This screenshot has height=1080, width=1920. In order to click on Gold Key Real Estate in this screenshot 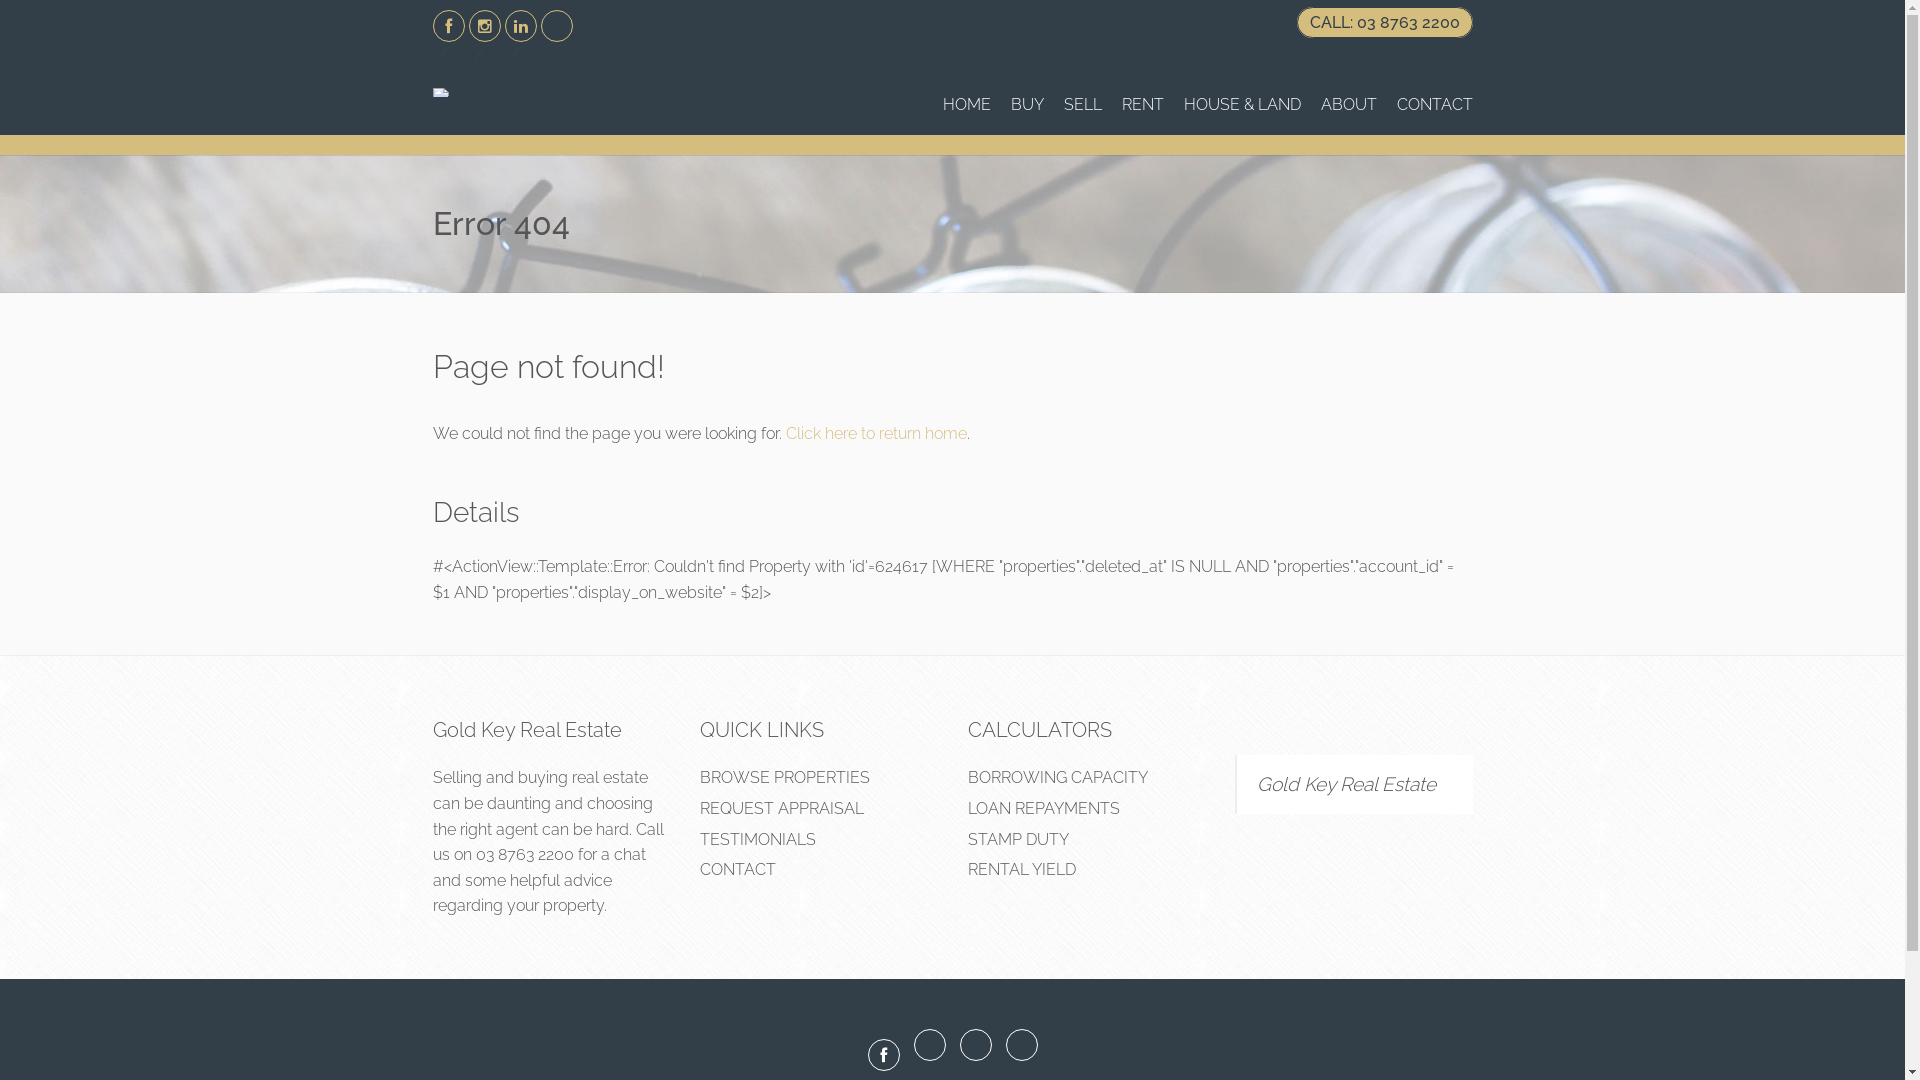, I will do `click(1346, 784)`.